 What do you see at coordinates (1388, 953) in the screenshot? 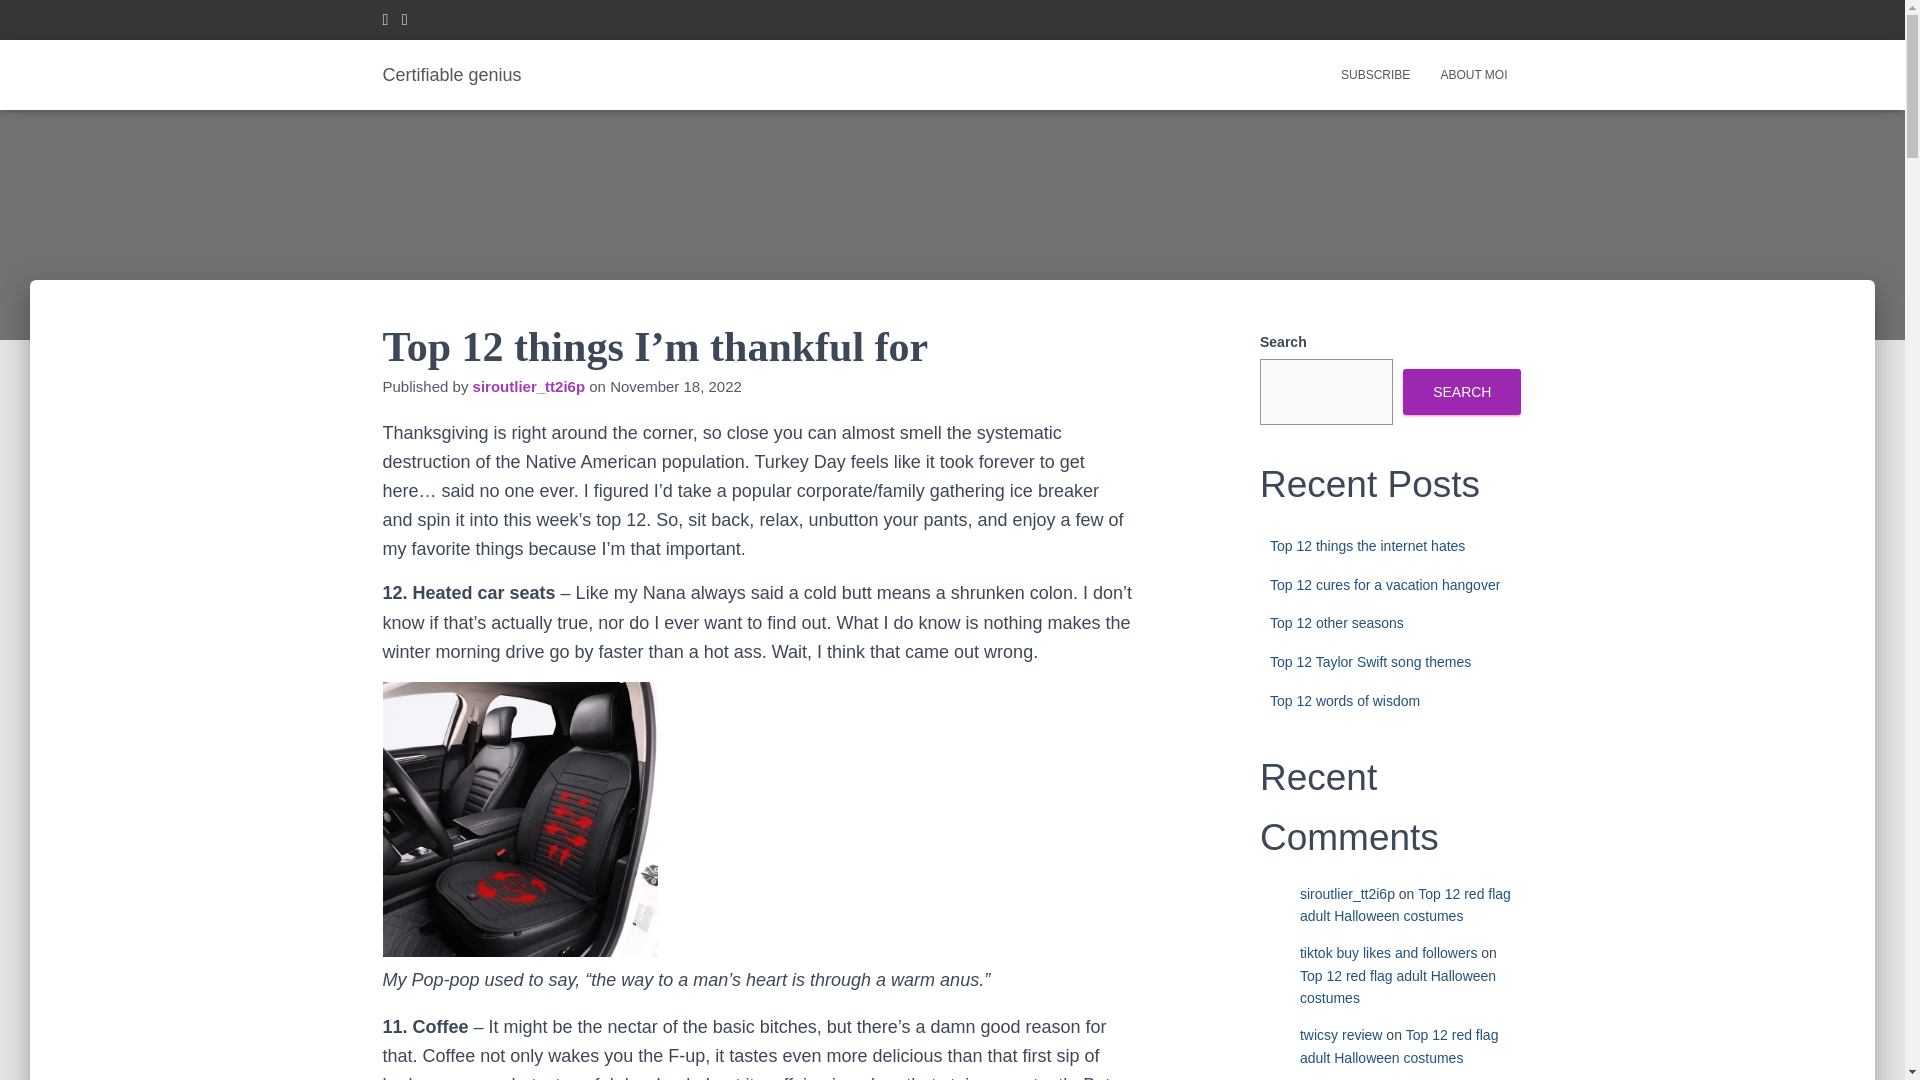
I see `tiktok buy likes and followers` at bounding box center [1388, 953].